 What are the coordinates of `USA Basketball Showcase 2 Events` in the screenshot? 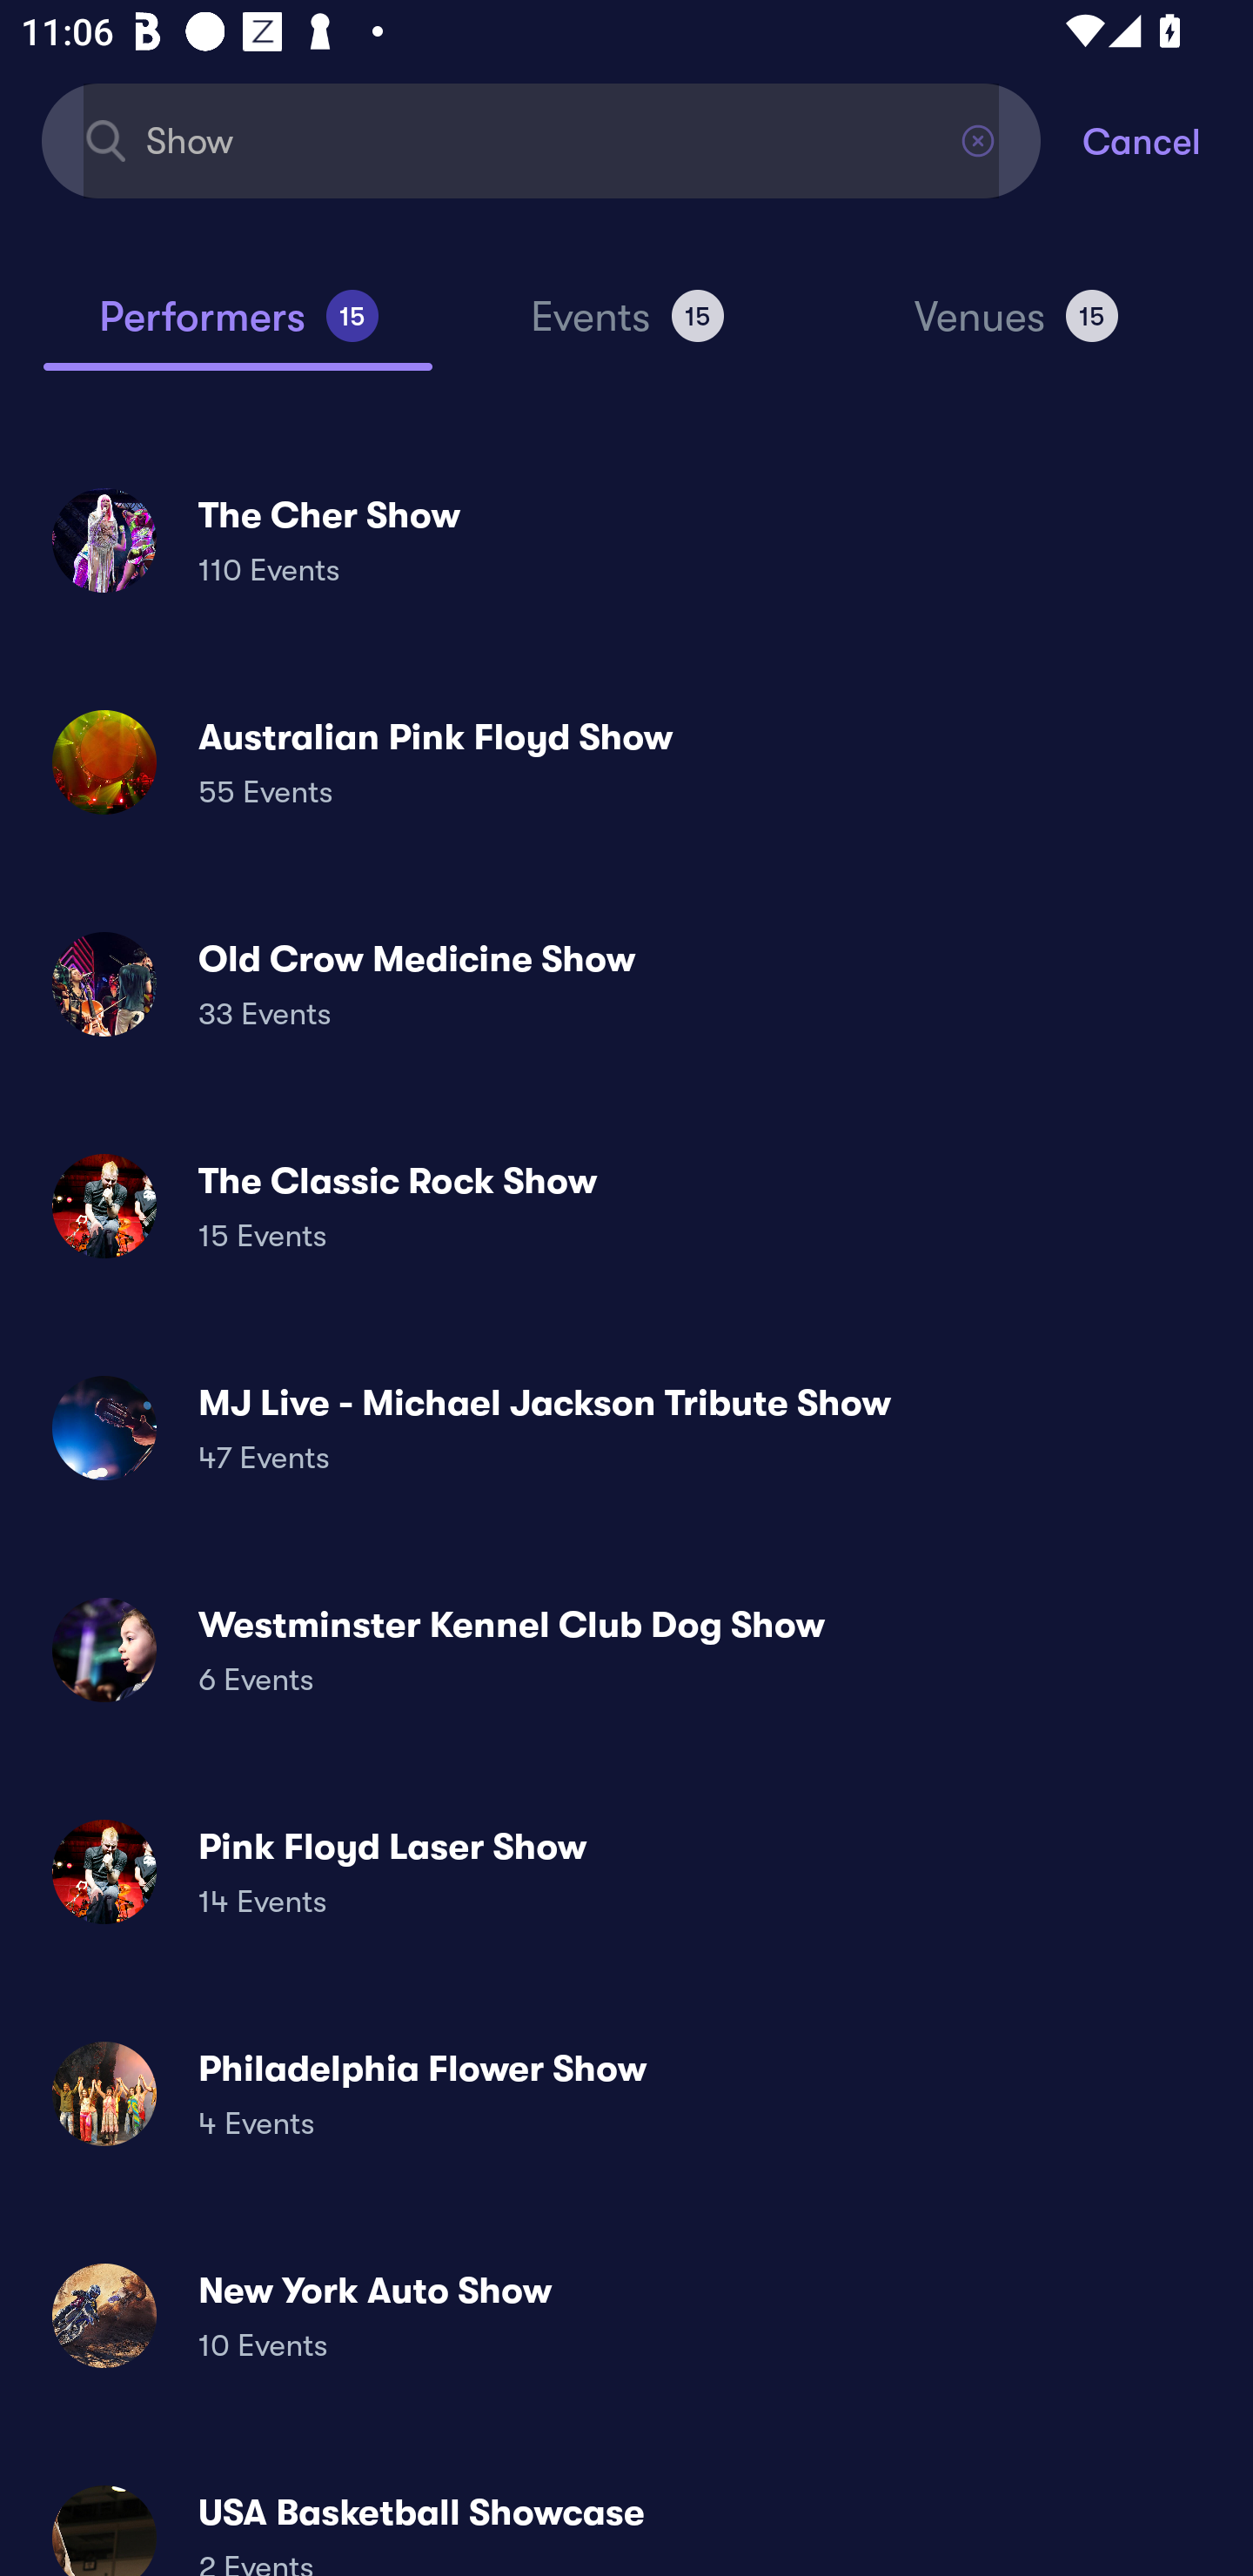 It's located at (626, 2518).